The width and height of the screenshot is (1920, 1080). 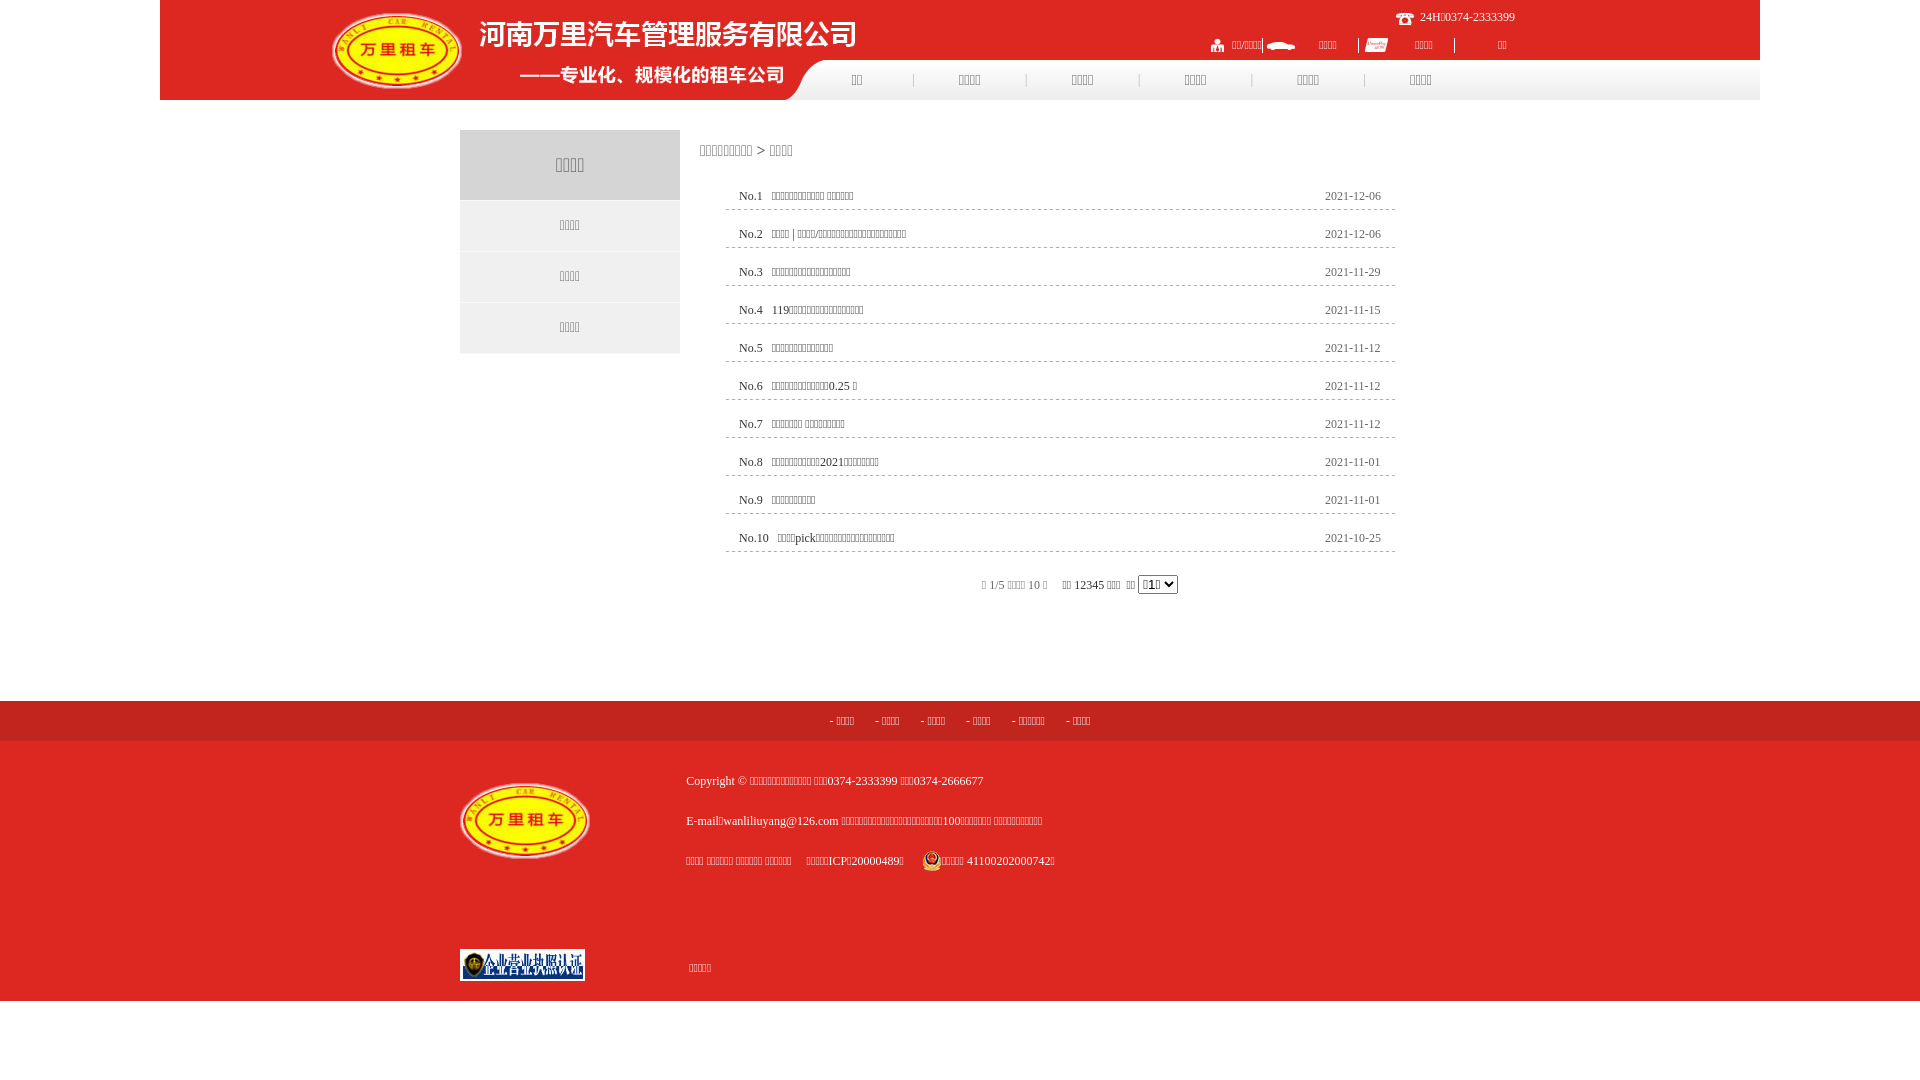 I want to click on 4, so click(x=1095, y=585).